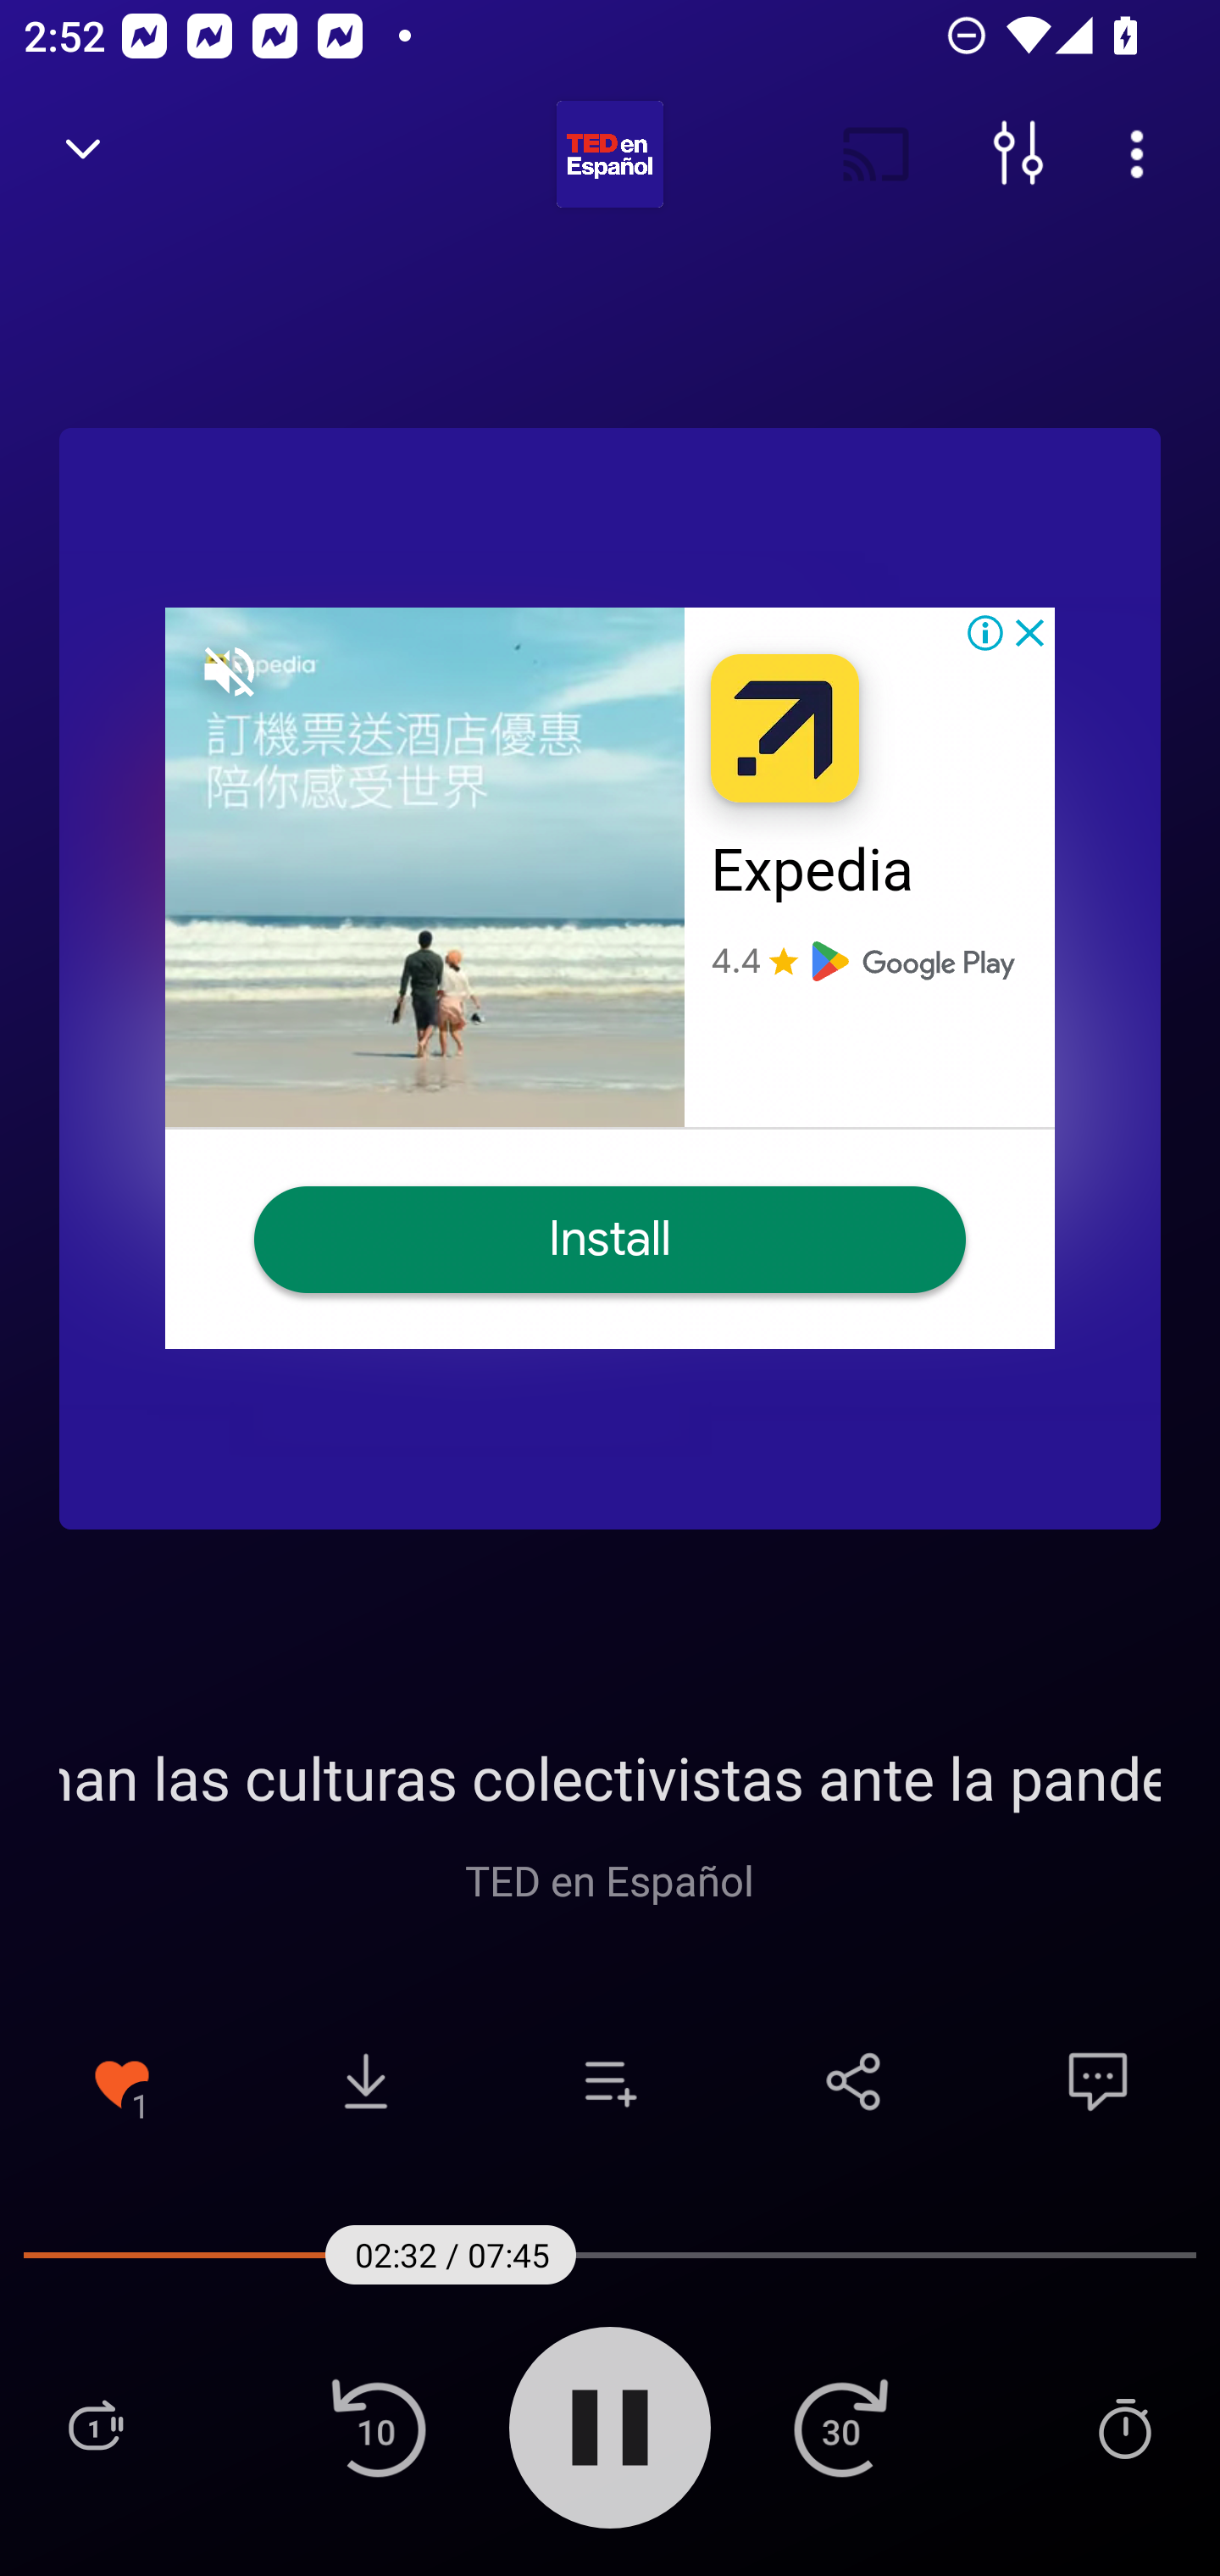  Describe the element at coordinates (854, 2081) in the screenshot. I see `Share` at that location.